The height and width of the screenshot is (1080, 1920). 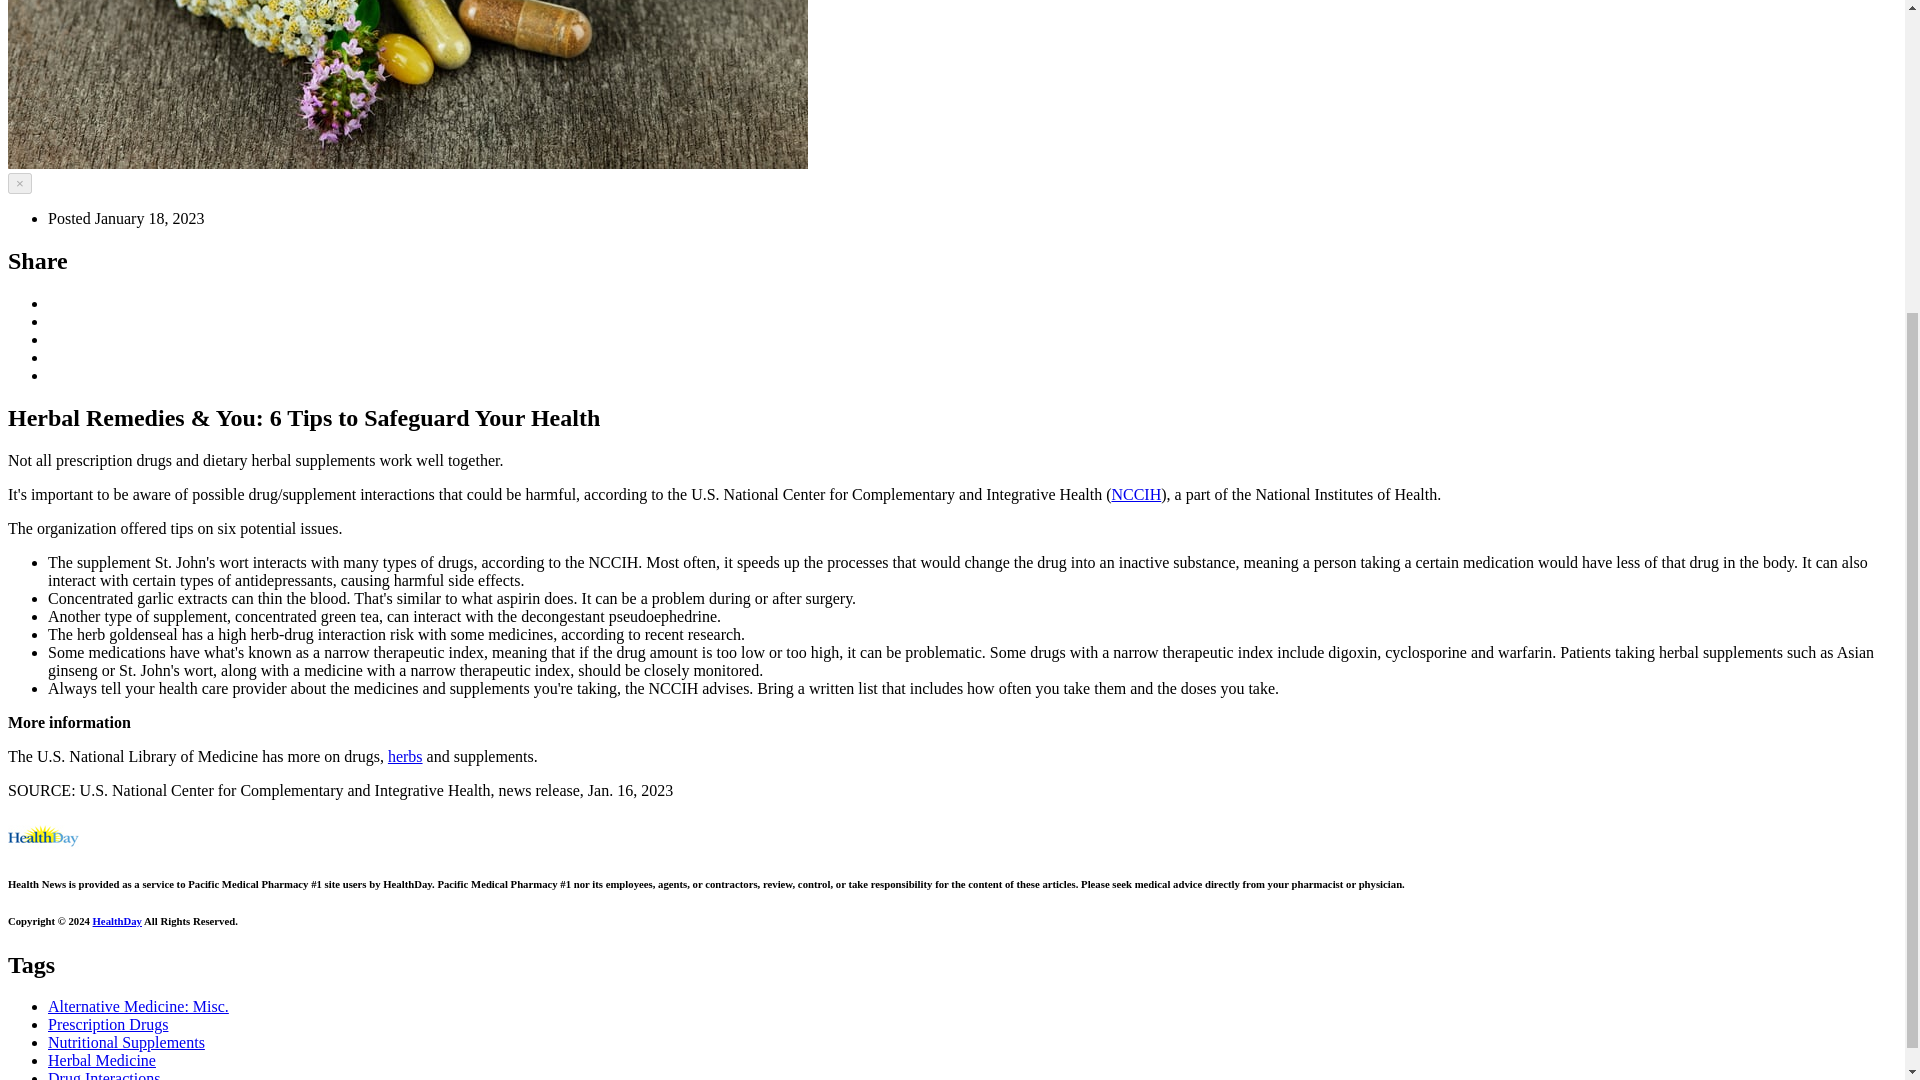 What do you see at coordinates (138, 1006) in the screenshot?
I see `Alternative Medicine: Misc.` at bounding box center [138, 1006].